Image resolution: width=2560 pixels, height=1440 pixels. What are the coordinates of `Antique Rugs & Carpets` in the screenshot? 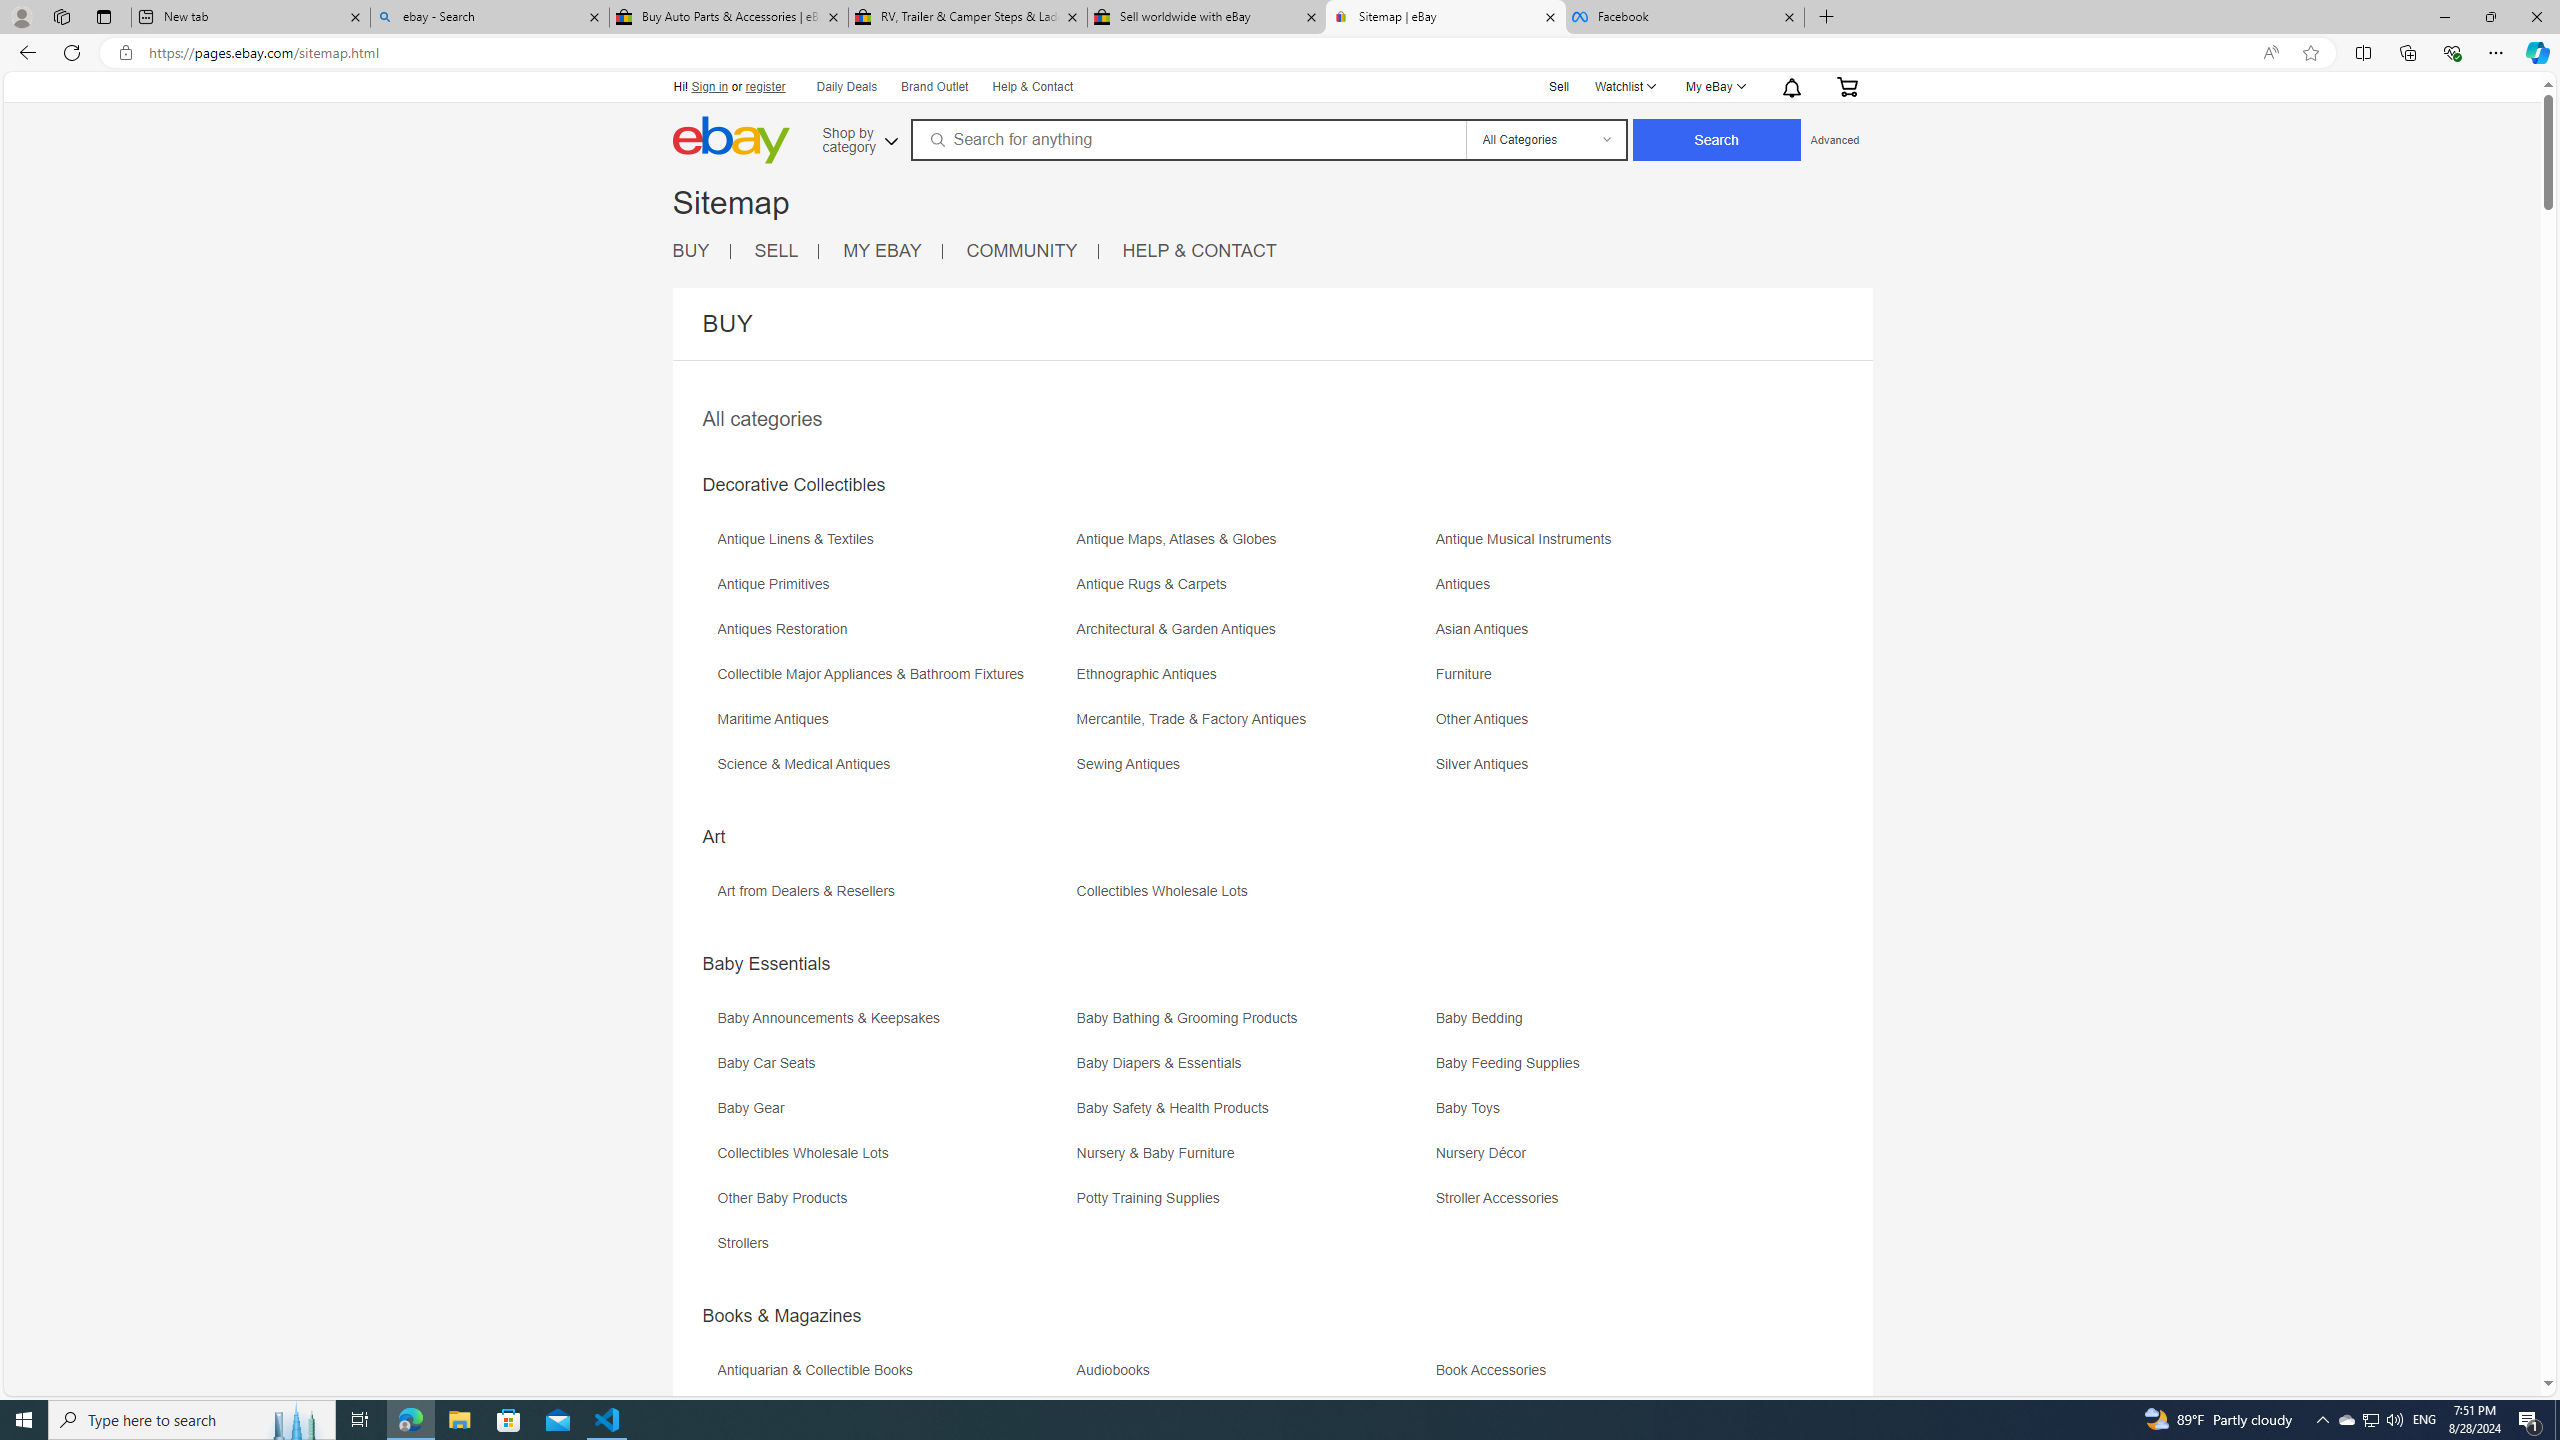 It's located at (1156, 584).